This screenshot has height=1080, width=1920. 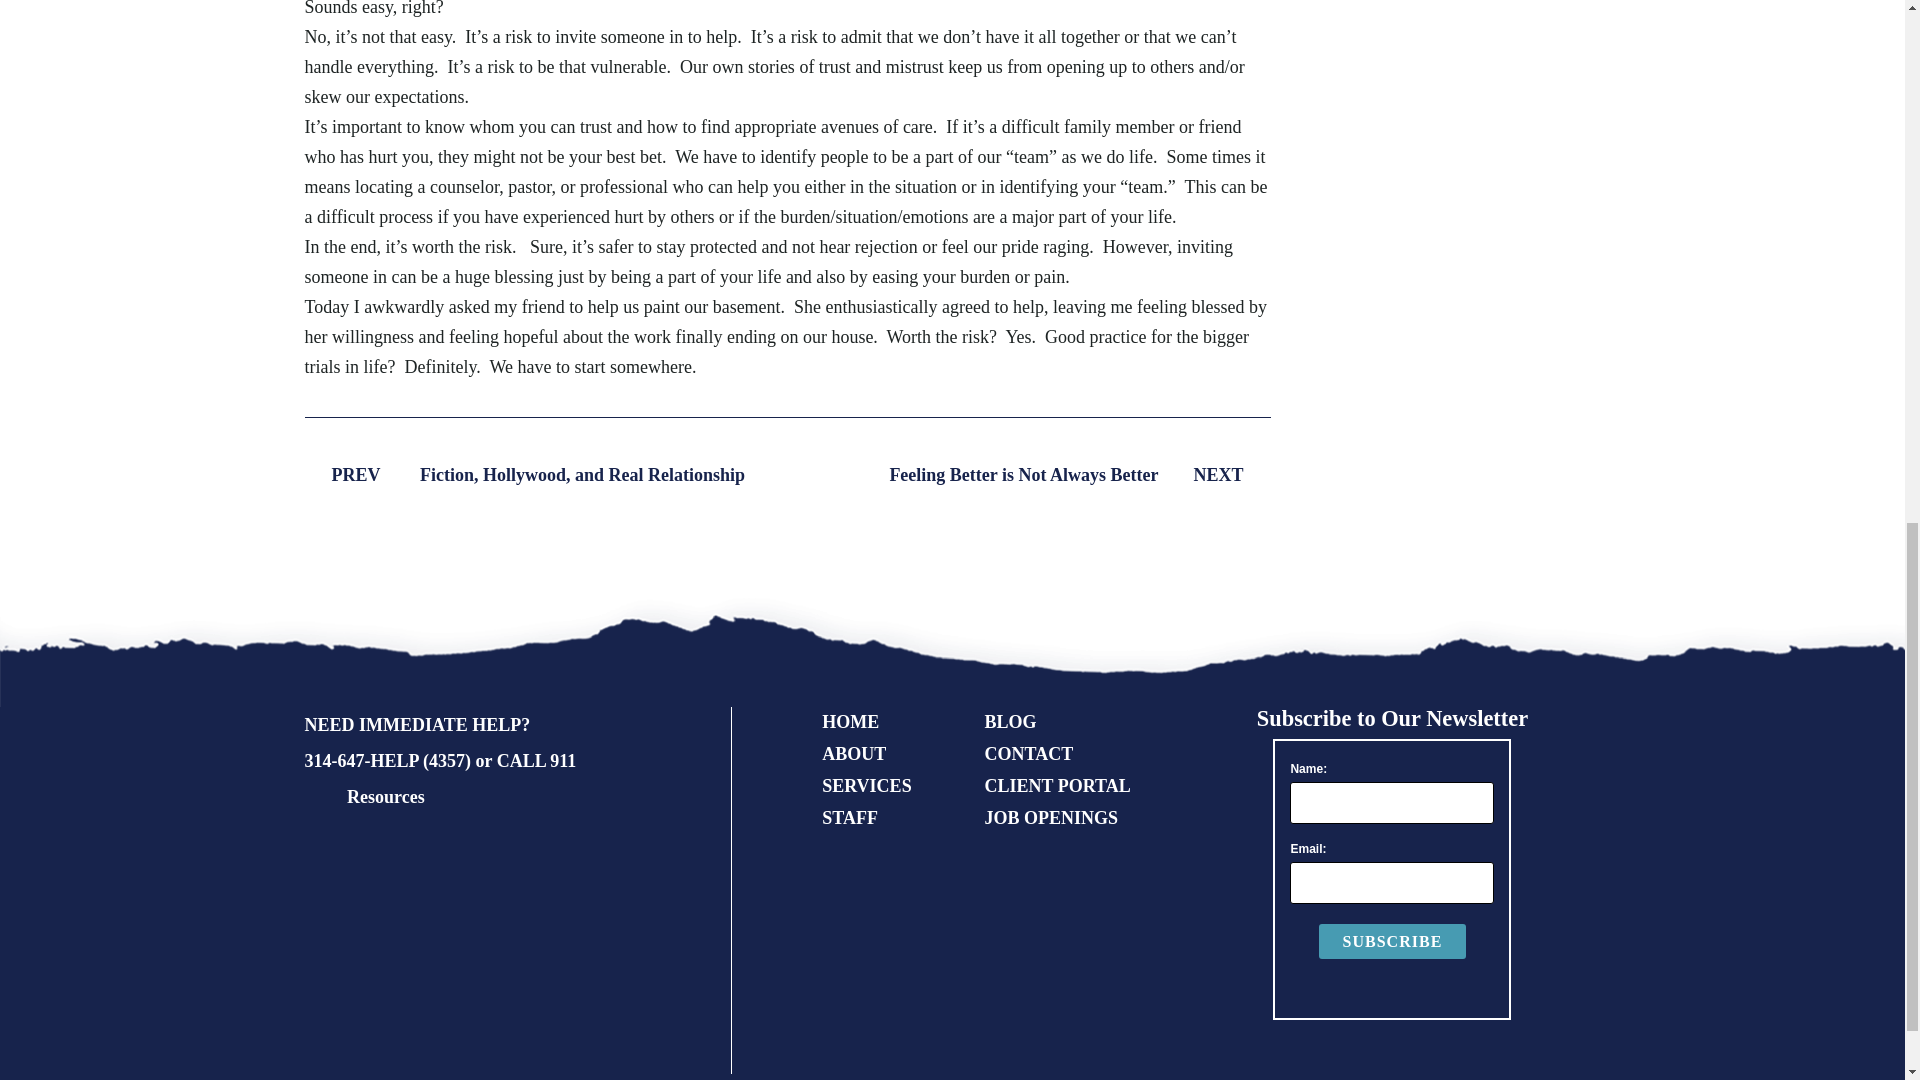 I want to click on SUBSCRIBE, so click(x=1392, y=942).